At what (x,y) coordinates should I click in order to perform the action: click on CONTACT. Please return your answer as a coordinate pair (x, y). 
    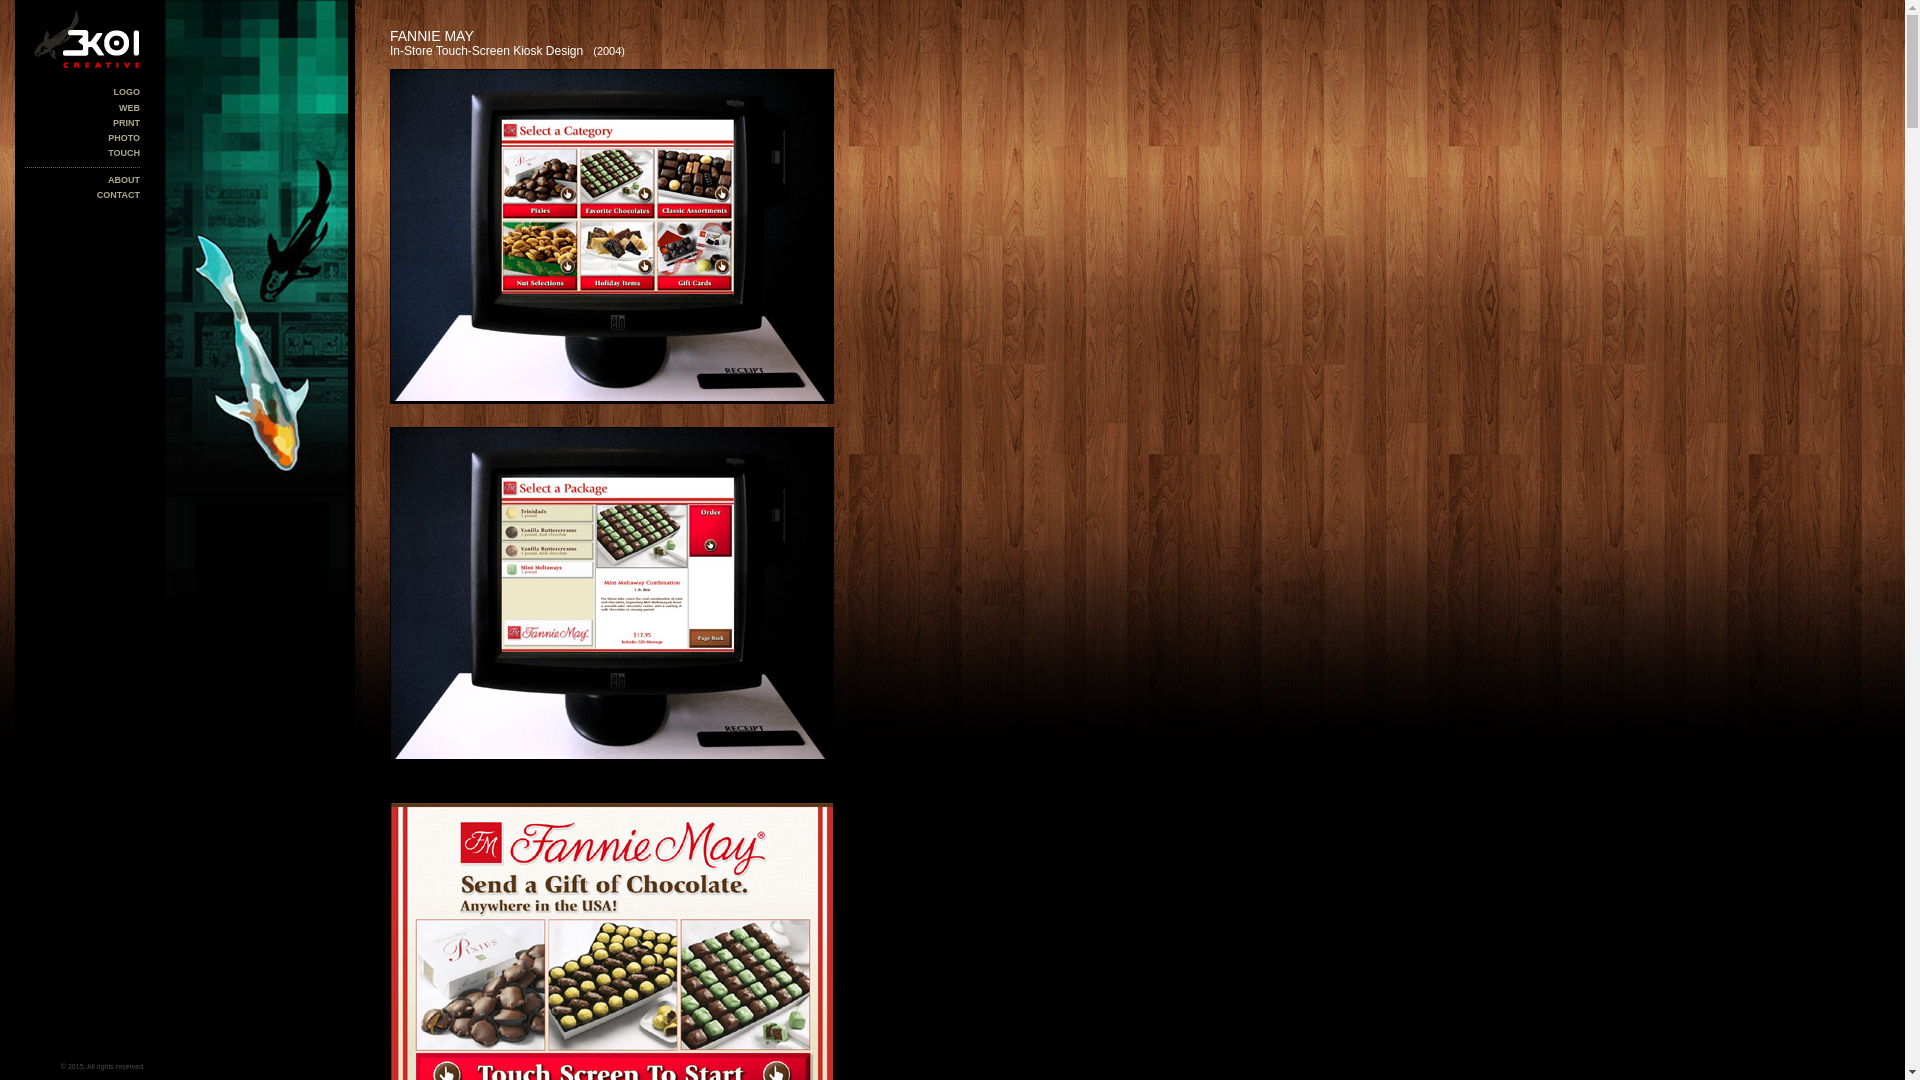
    Looking at the image, I should click on (118, 195).